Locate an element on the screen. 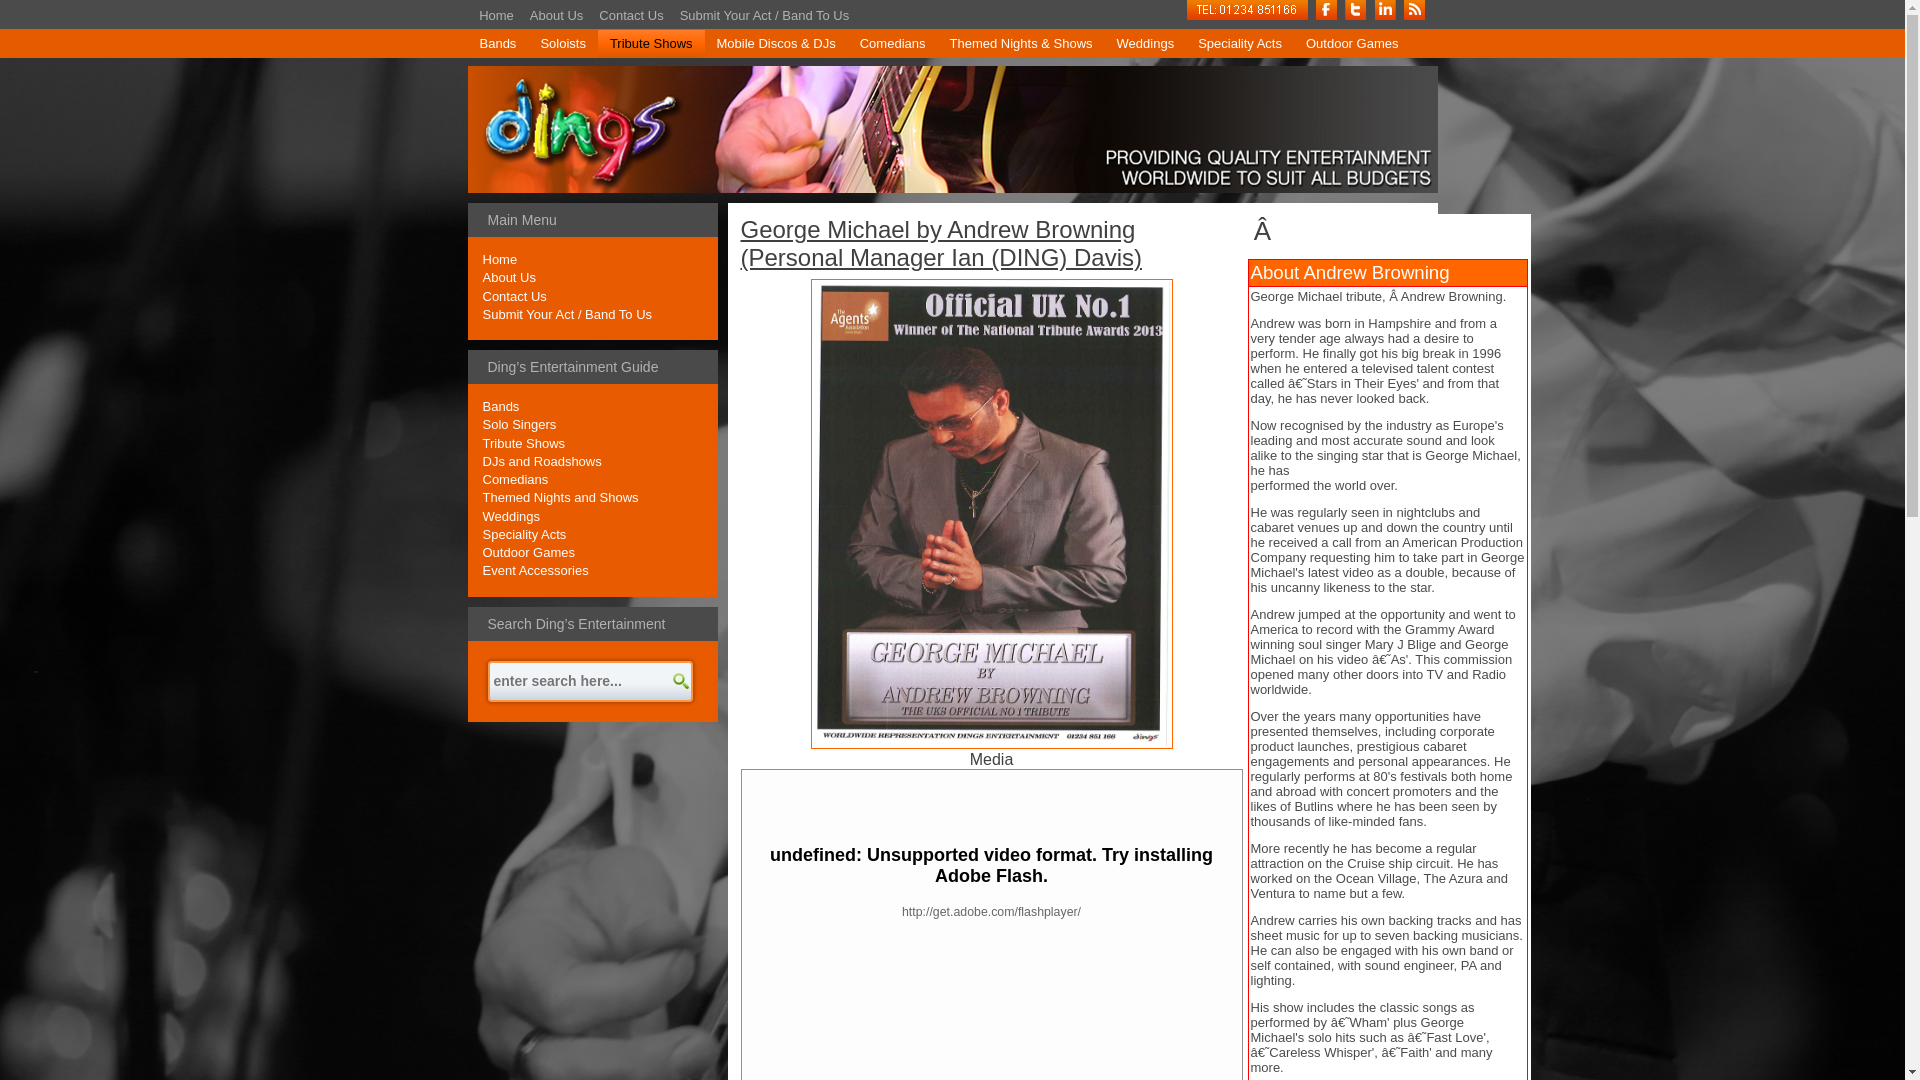 Image resolution: width=1920 pixels, height=1080 pixels. About Us is located at coordinates (556, 16).